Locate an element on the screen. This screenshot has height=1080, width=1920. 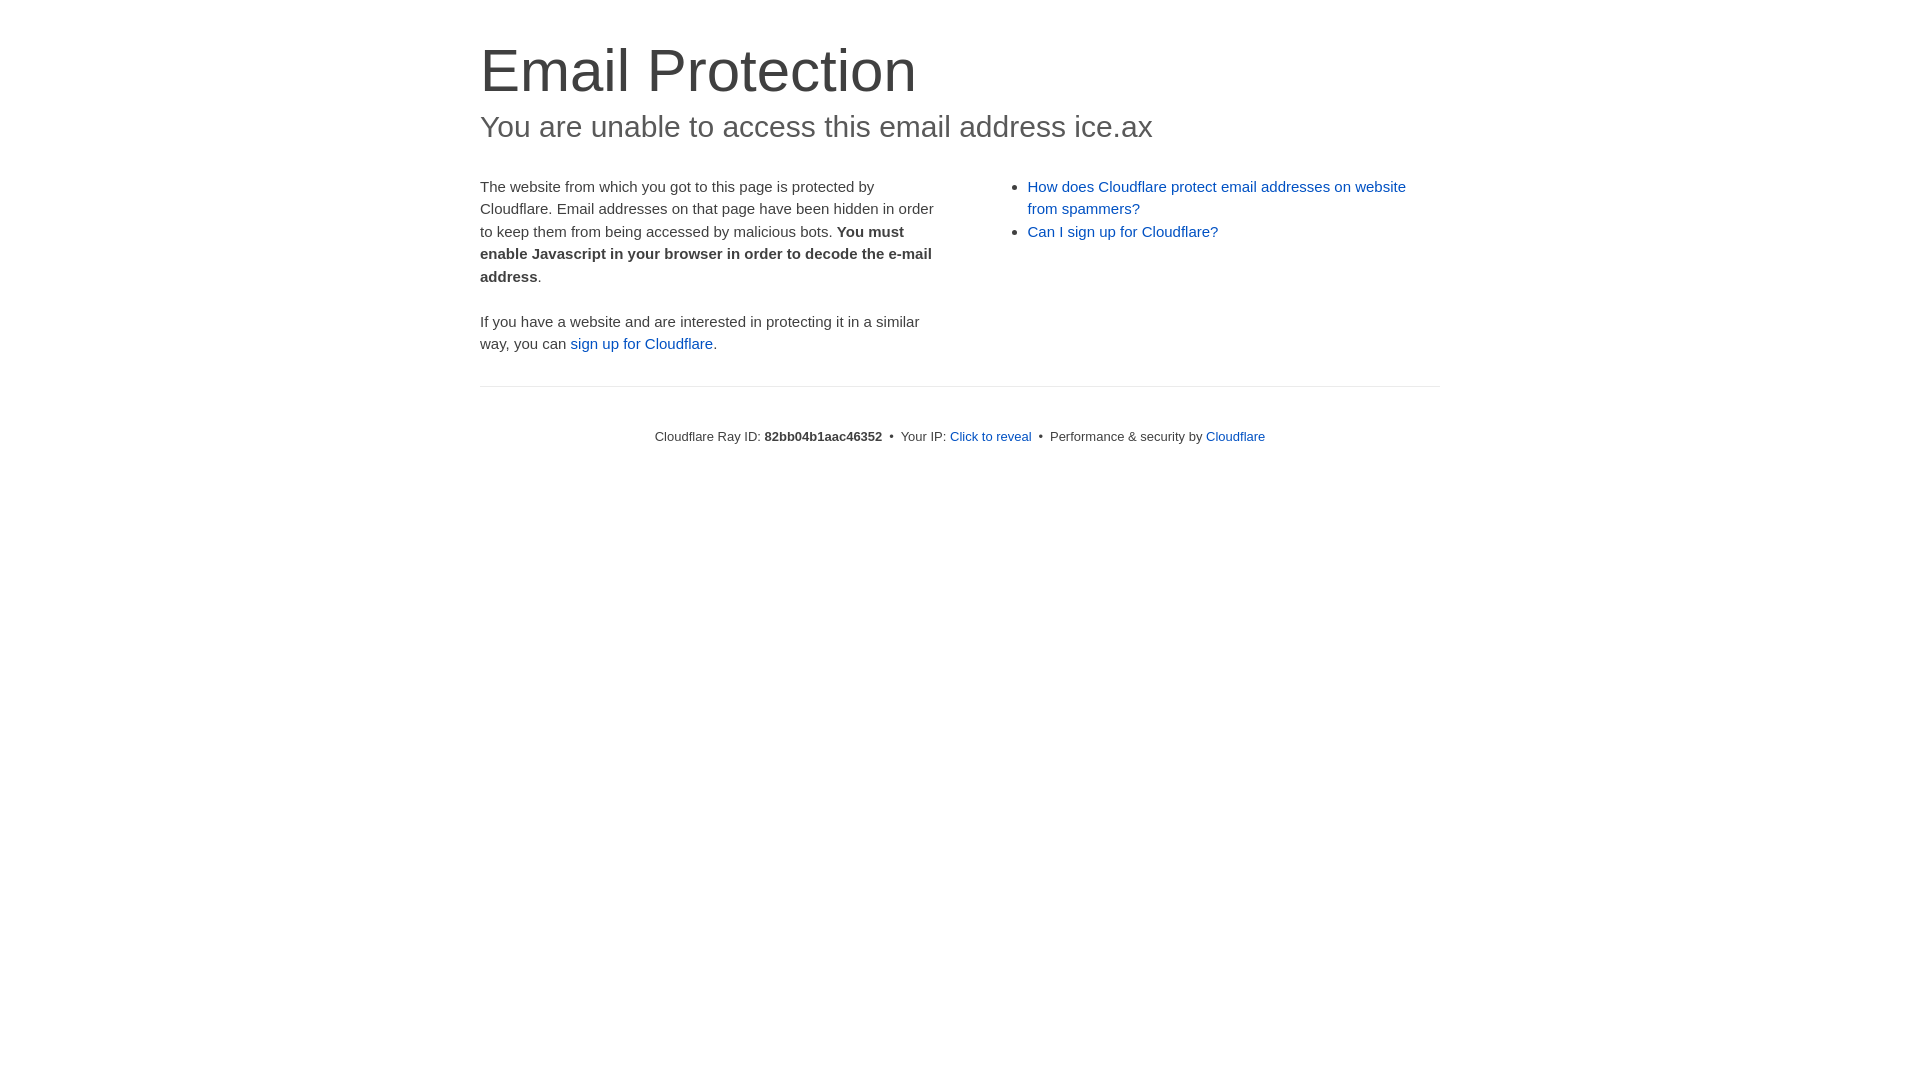
sign up for Cloudflare is located at coordinates (642, 344).